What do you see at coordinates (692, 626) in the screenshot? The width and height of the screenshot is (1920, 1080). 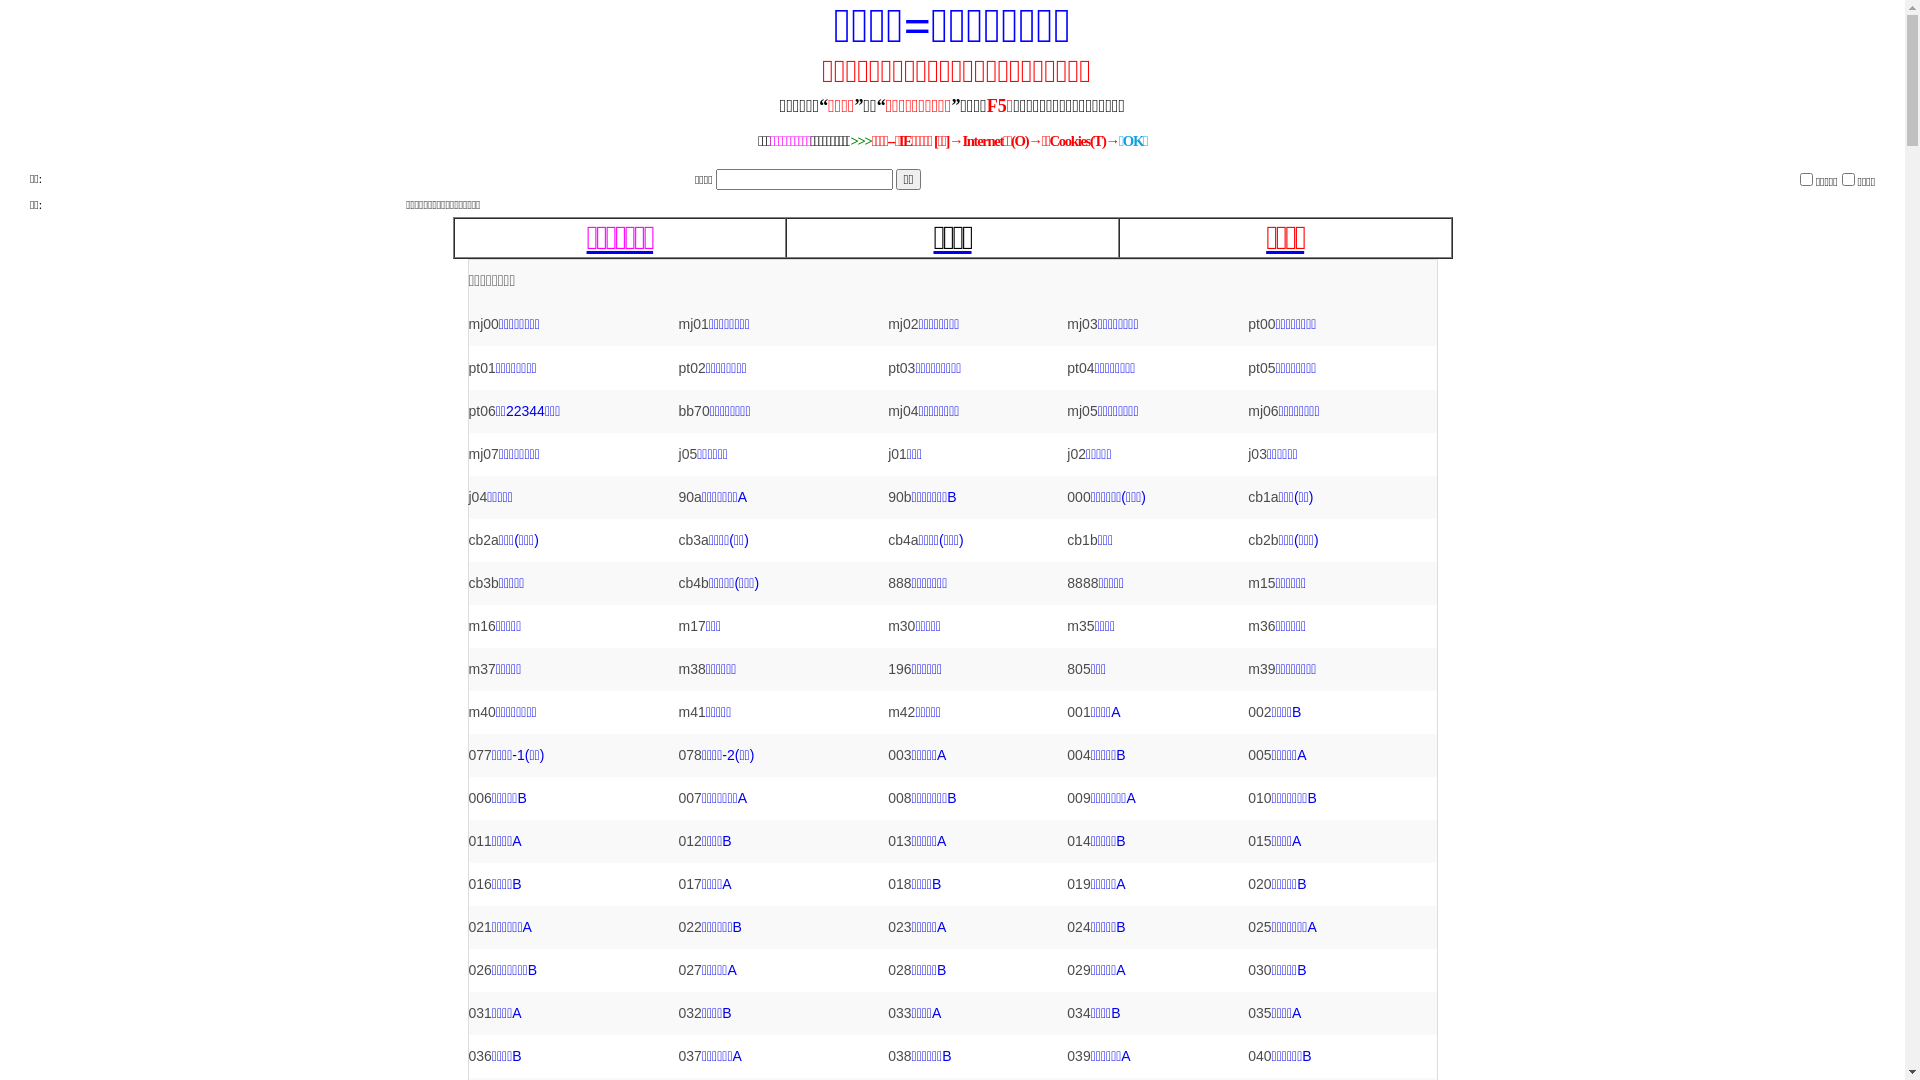 I see `m17` at bounding box center [692, 626].